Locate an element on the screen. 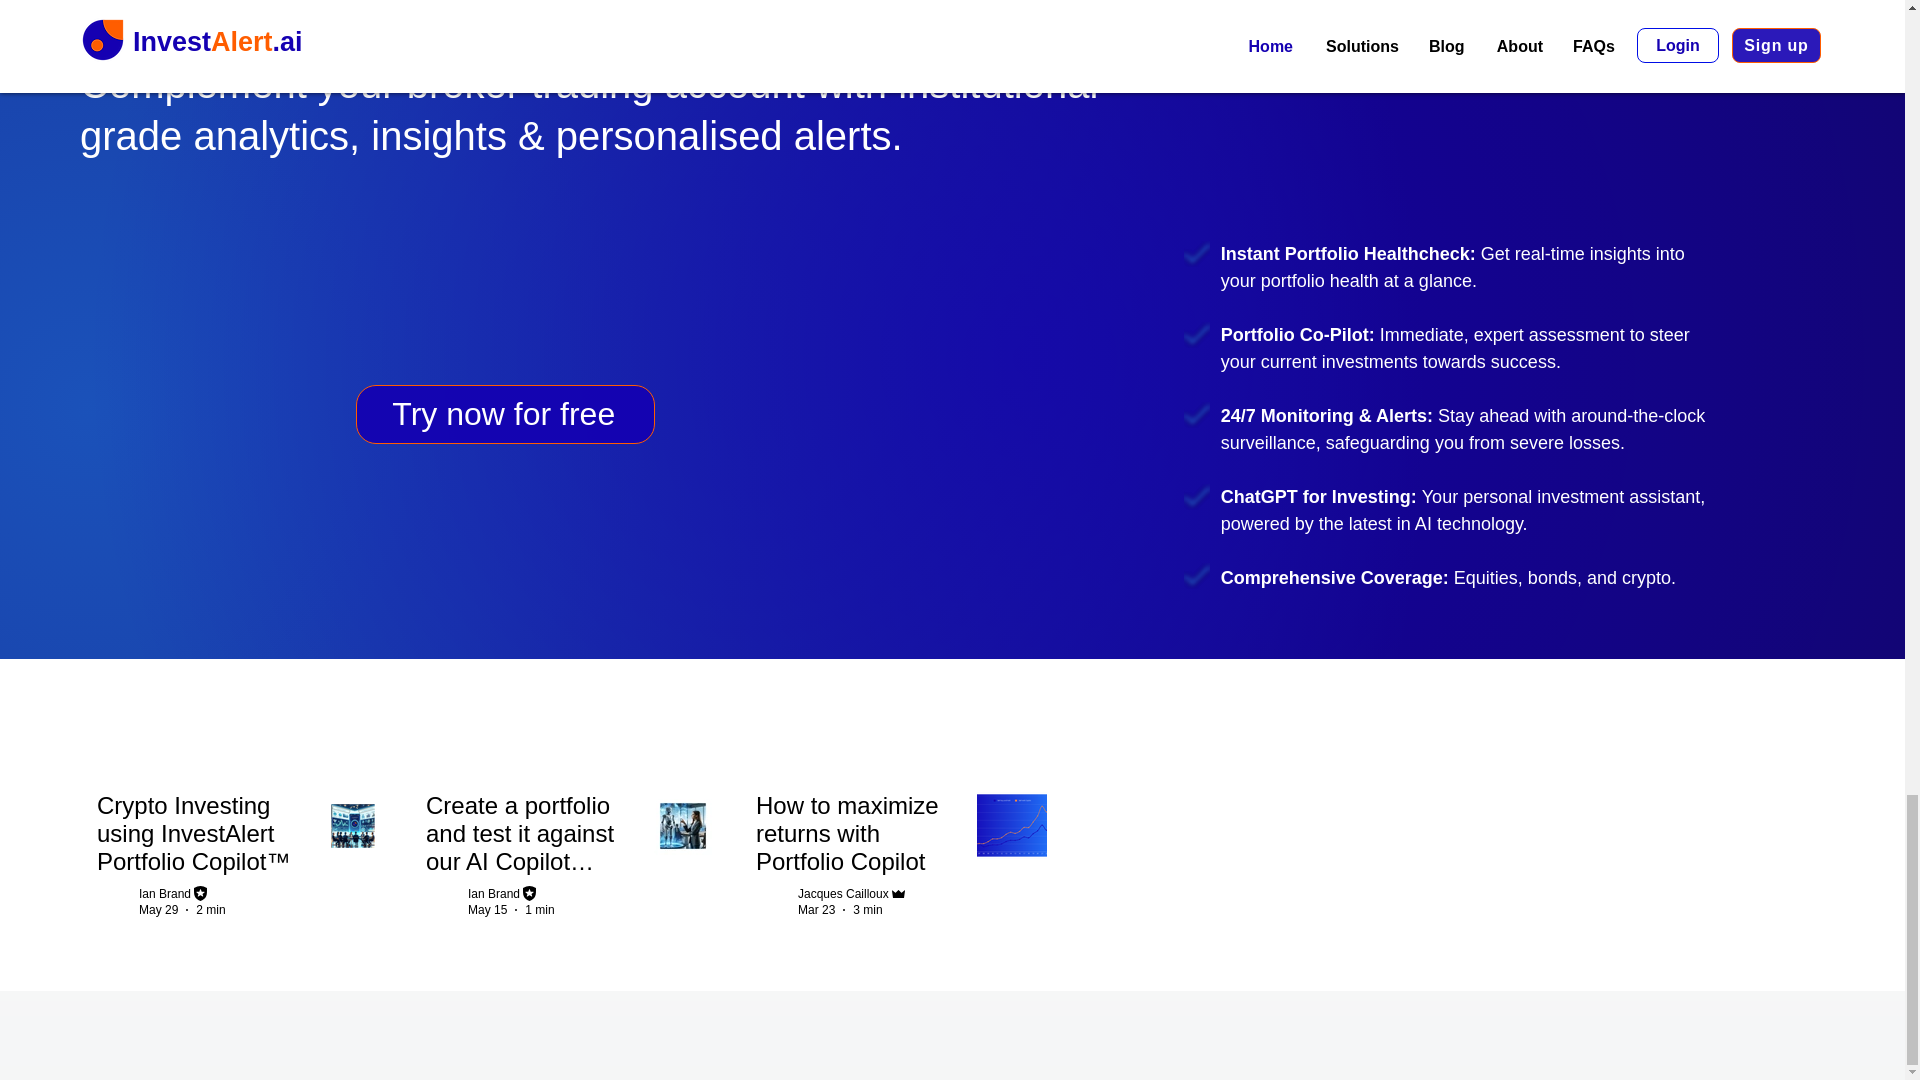 The image size is (1920, 1080). 1 min is located at coordinates (539, 909).